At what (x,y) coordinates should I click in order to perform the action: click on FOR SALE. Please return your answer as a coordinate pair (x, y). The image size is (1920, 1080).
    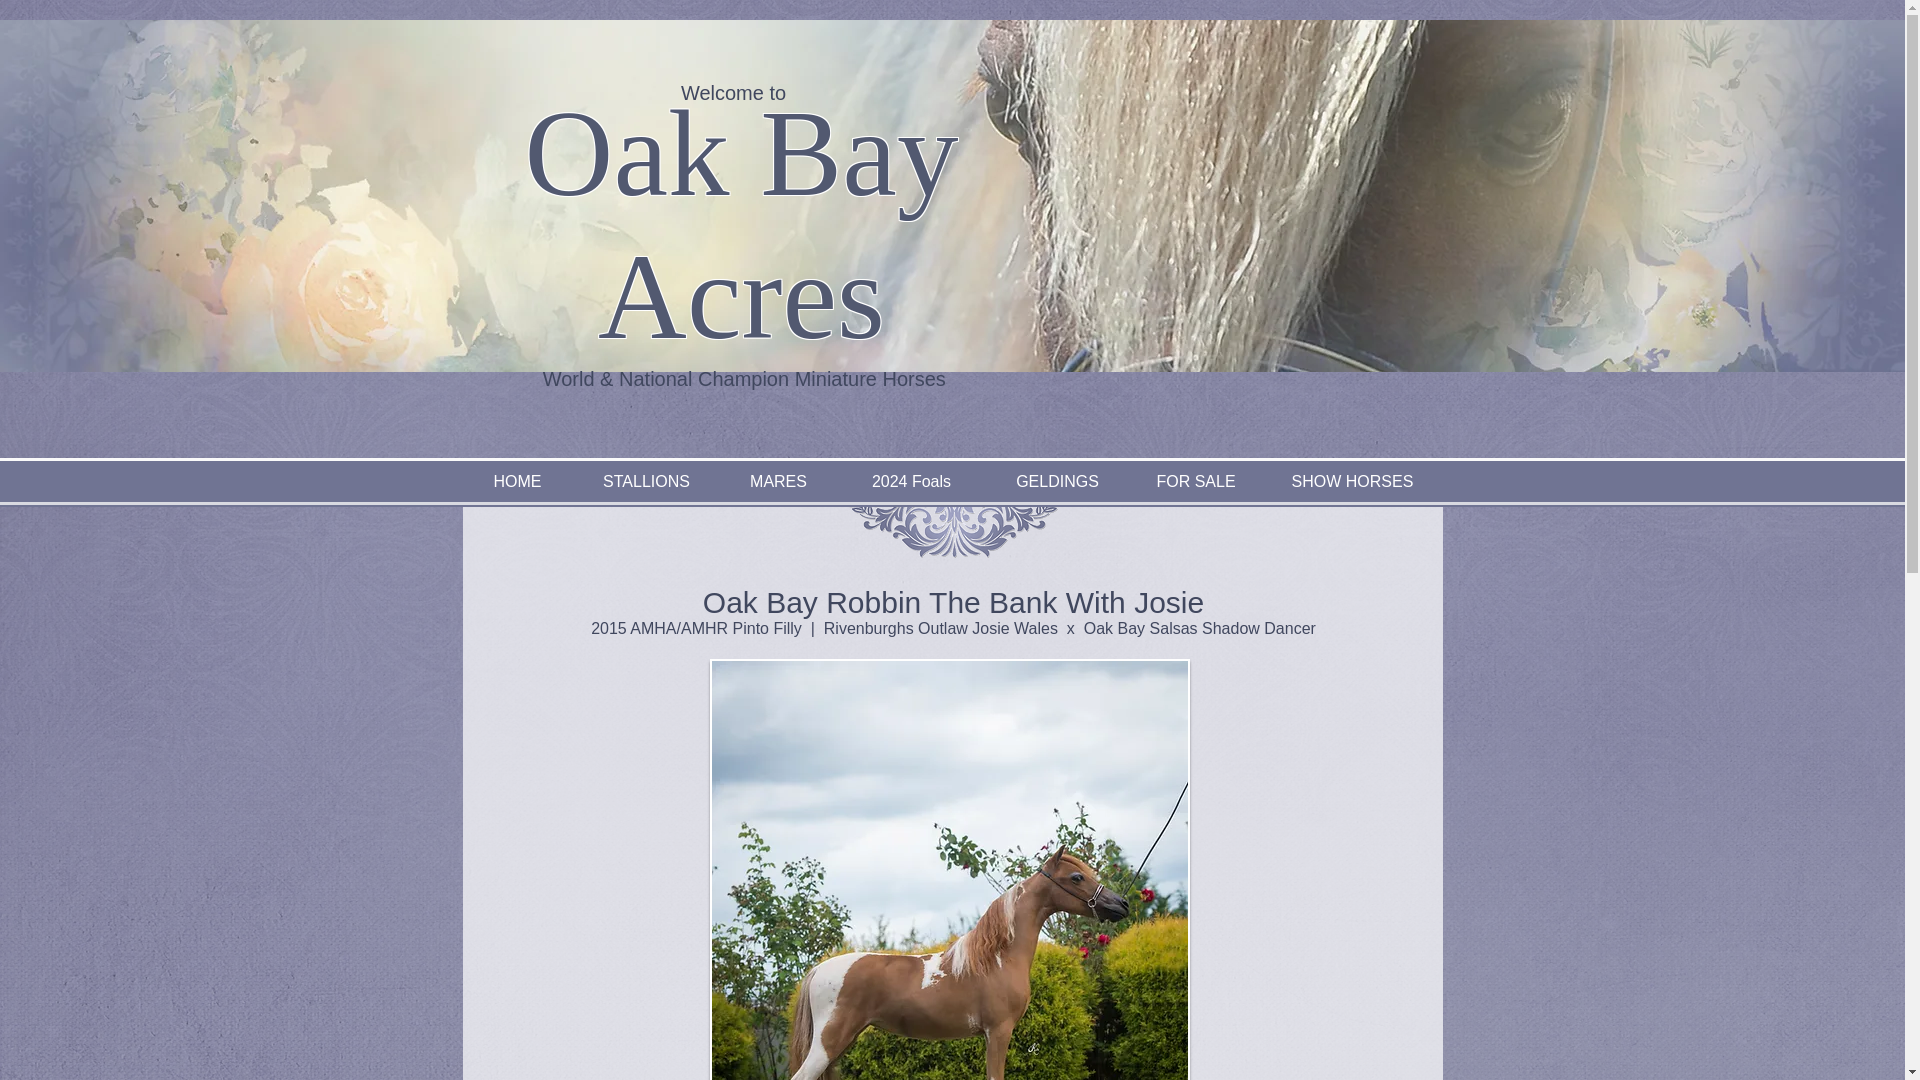
    Looking at the image, I should click on (1196, 481).